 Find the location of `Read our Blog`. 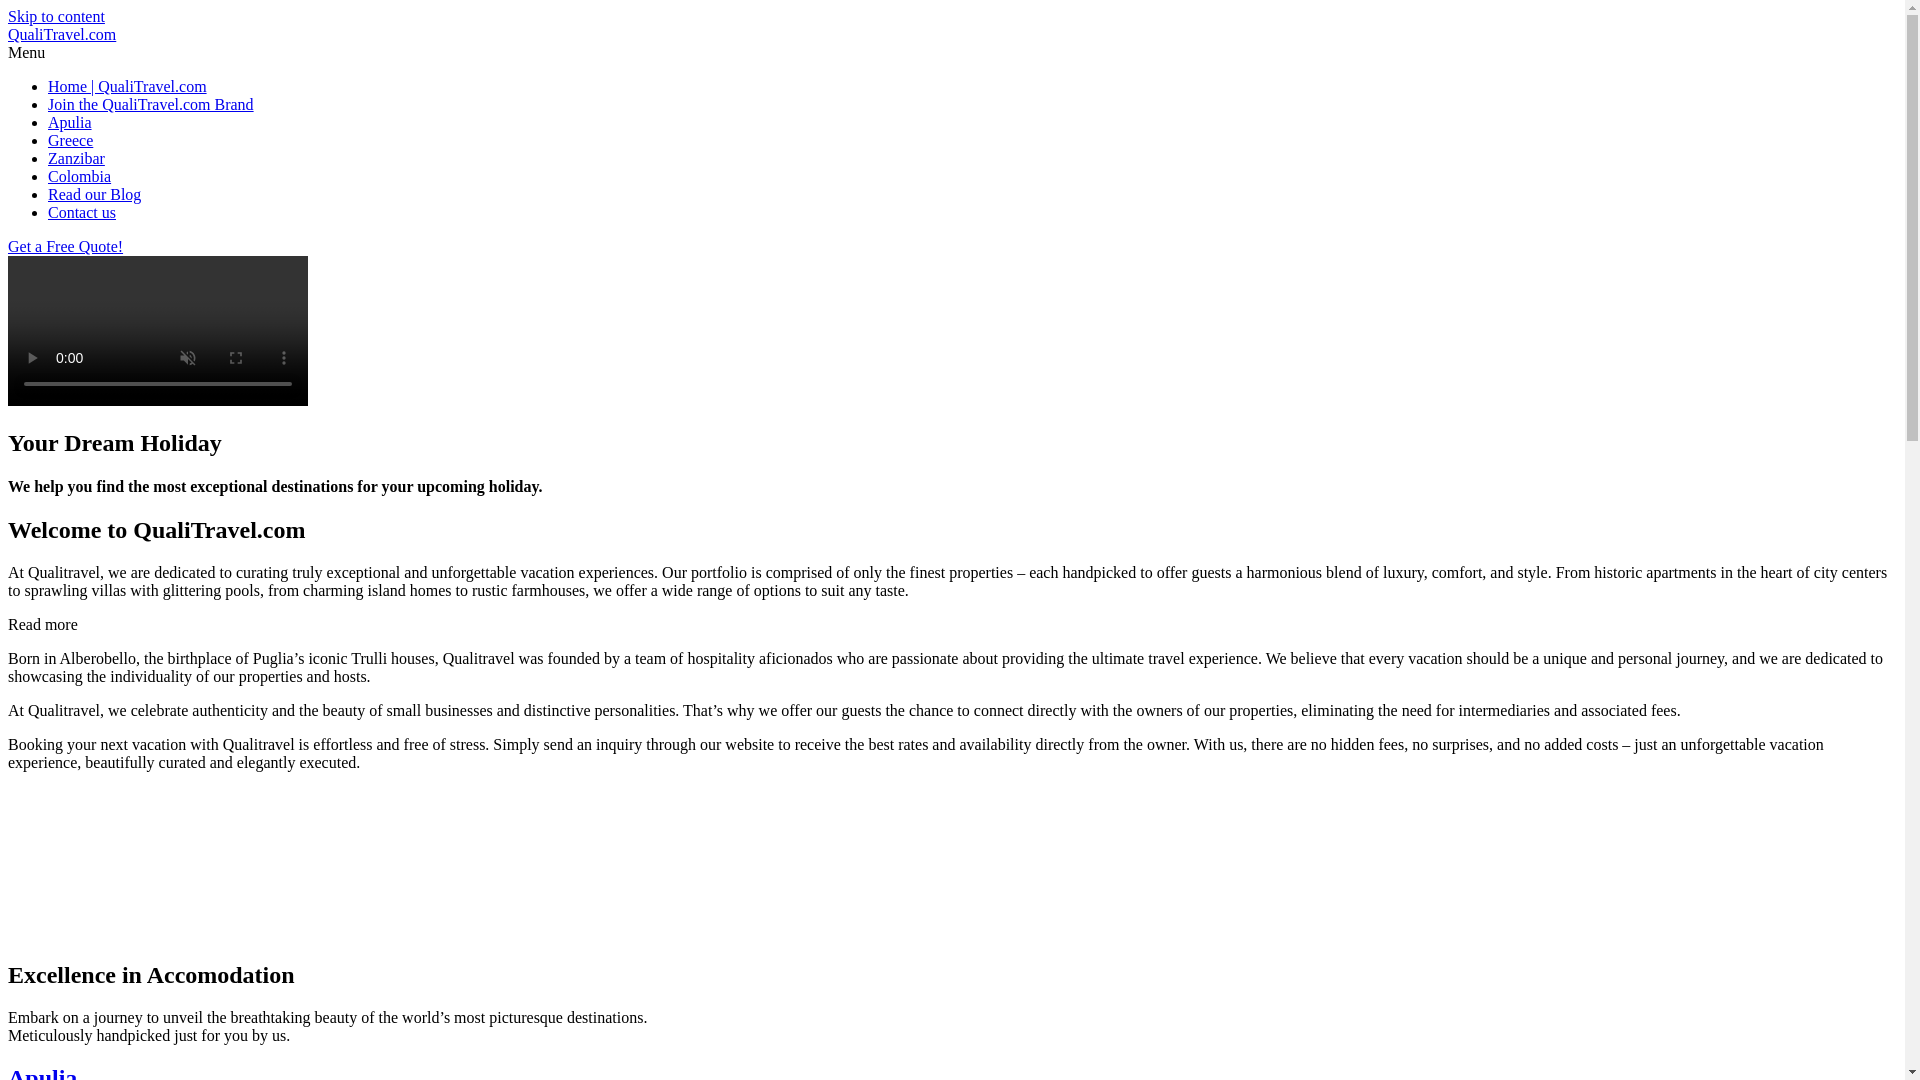

Read our Blog is located at coordinates (94, 194).